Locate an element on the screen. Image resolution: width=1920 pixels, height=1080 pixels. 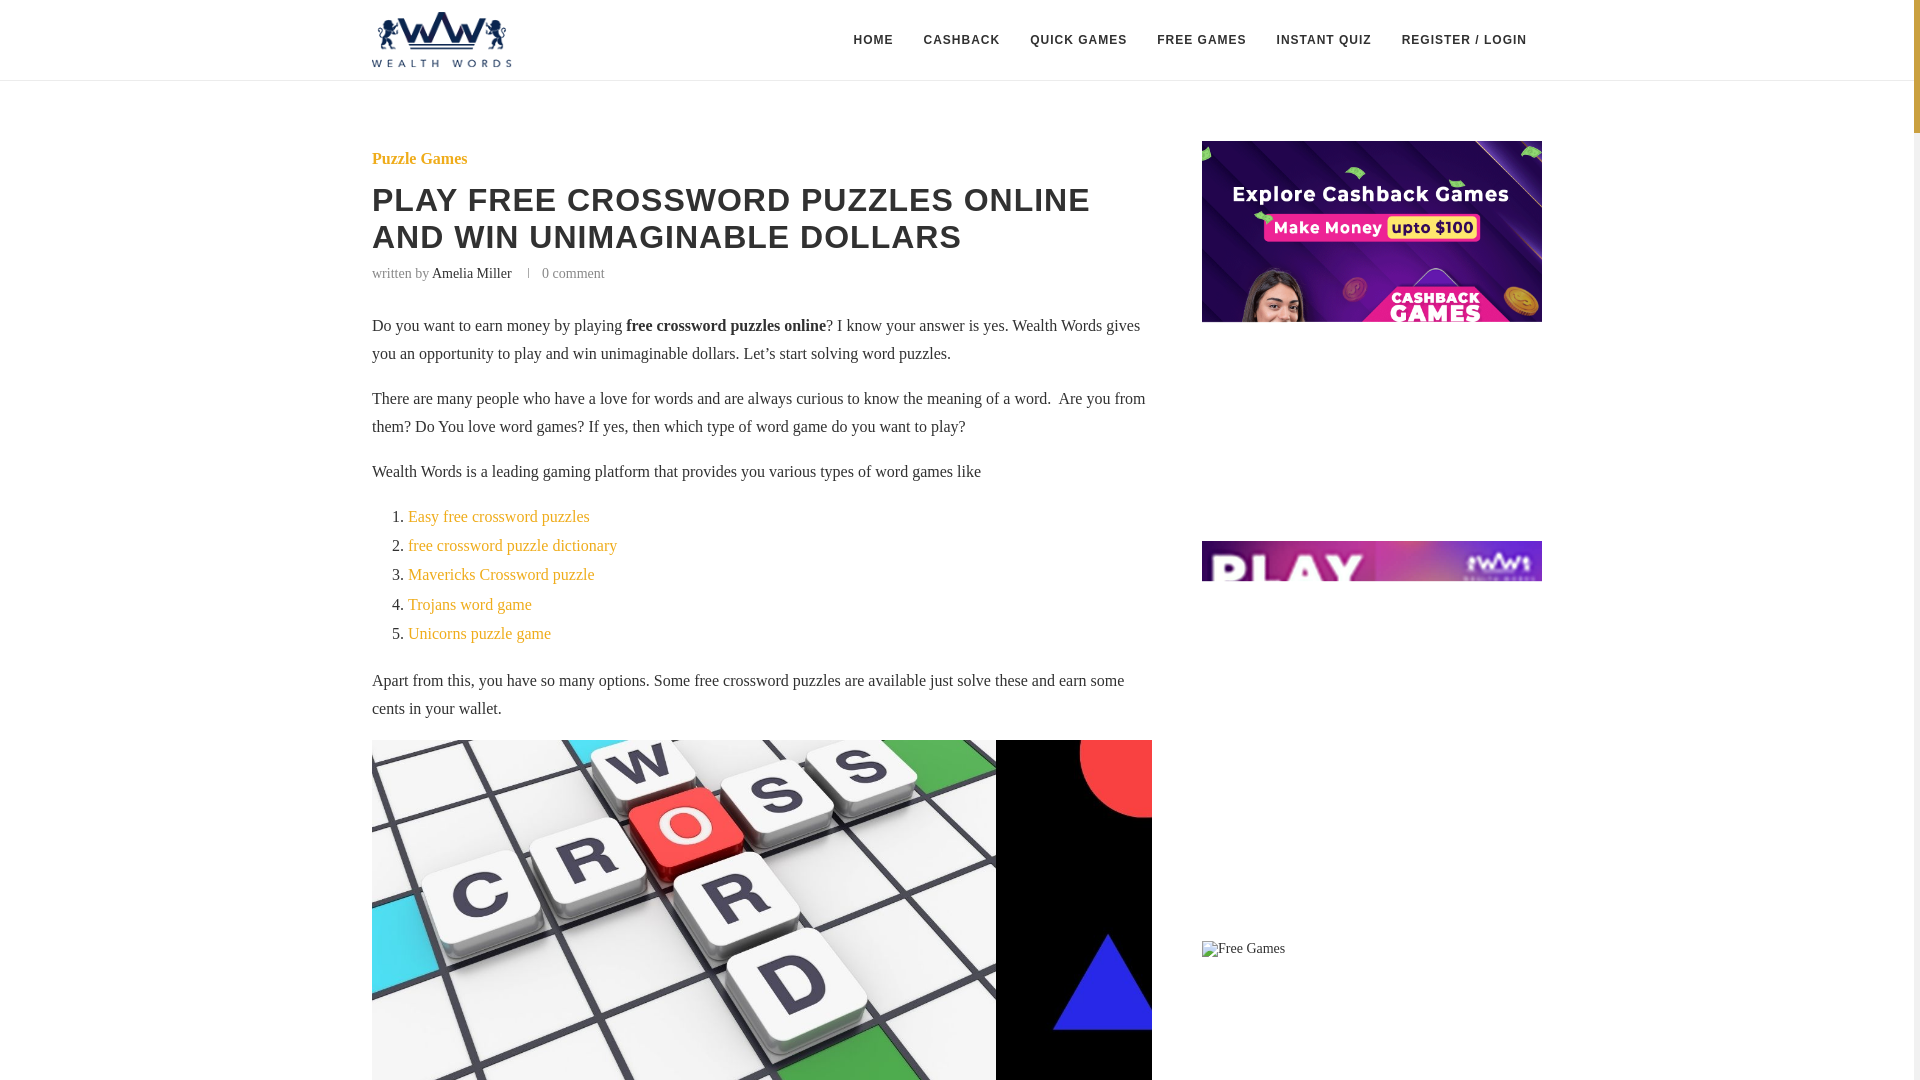
Puzzle Games is located at coordinates (420, 158).